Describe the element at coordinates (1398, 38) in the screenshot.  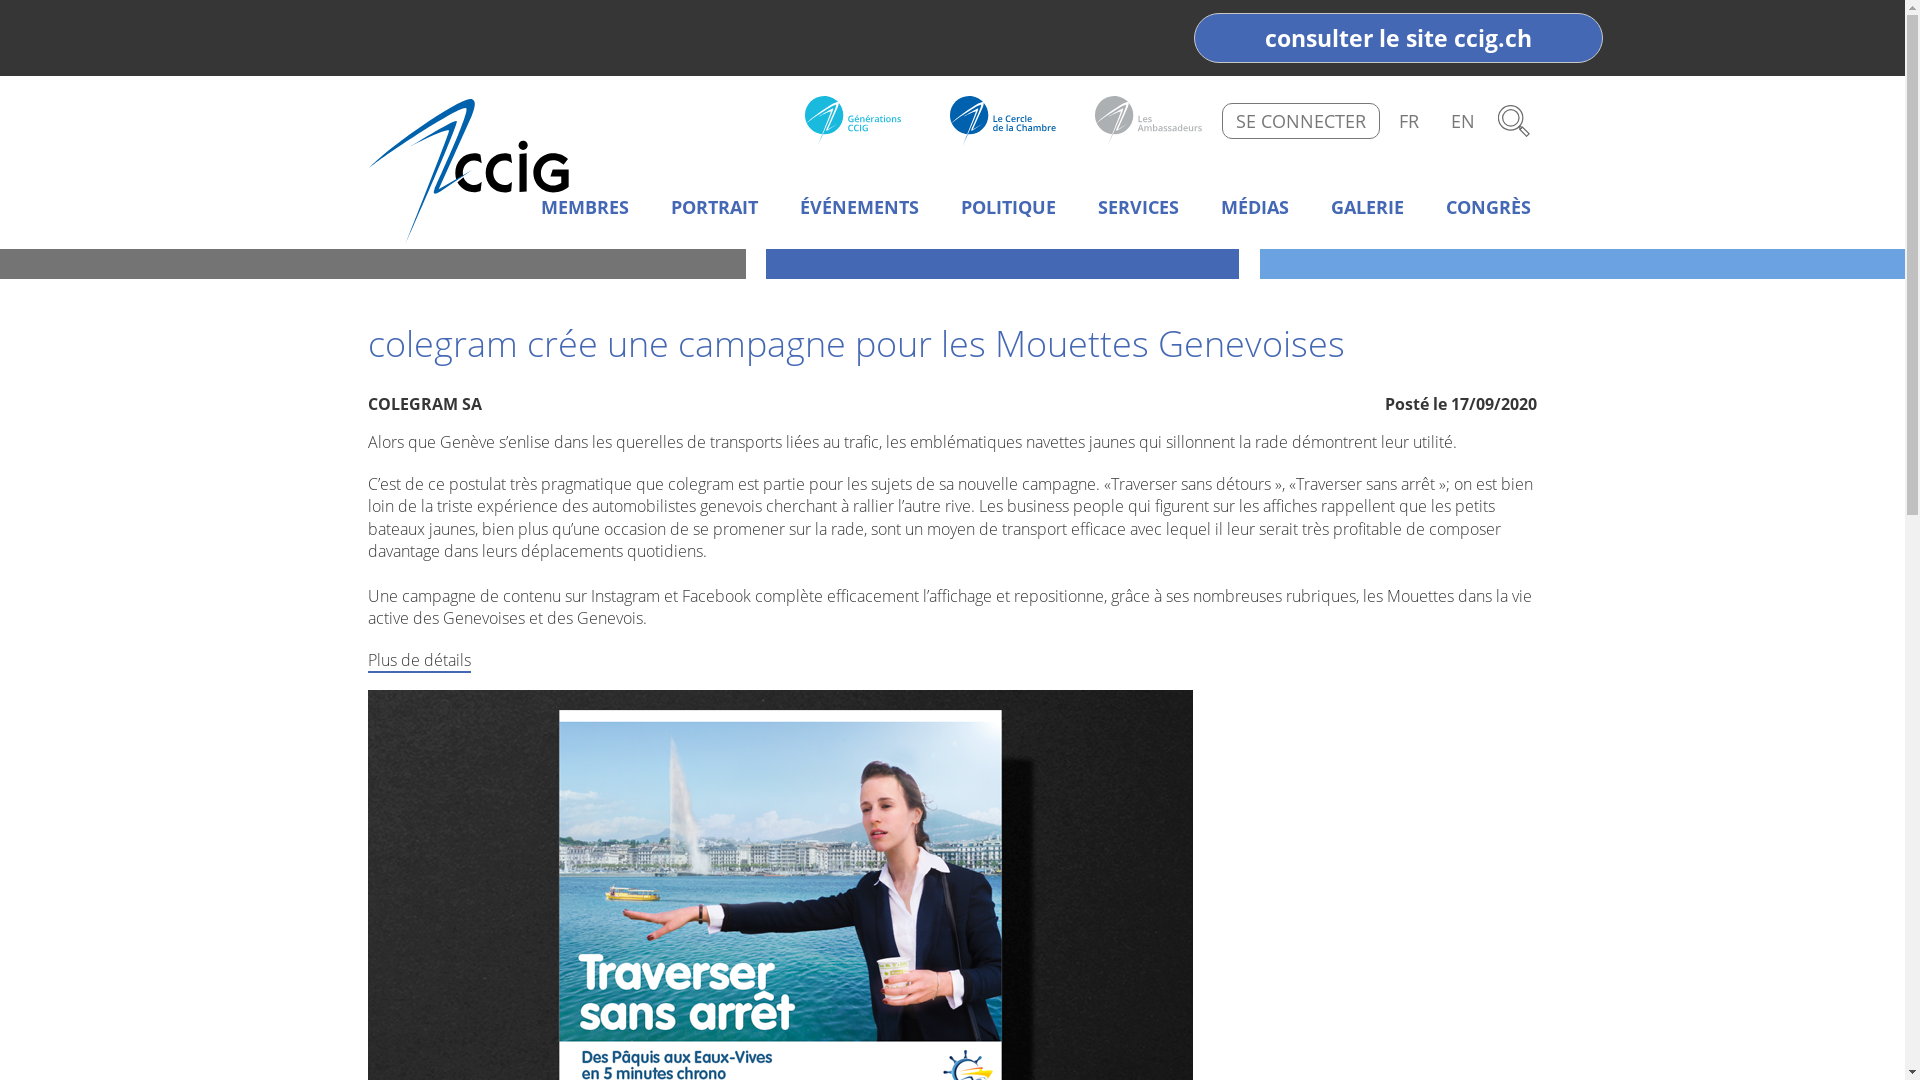
I see `consulter le site ccig.ch` at that location.